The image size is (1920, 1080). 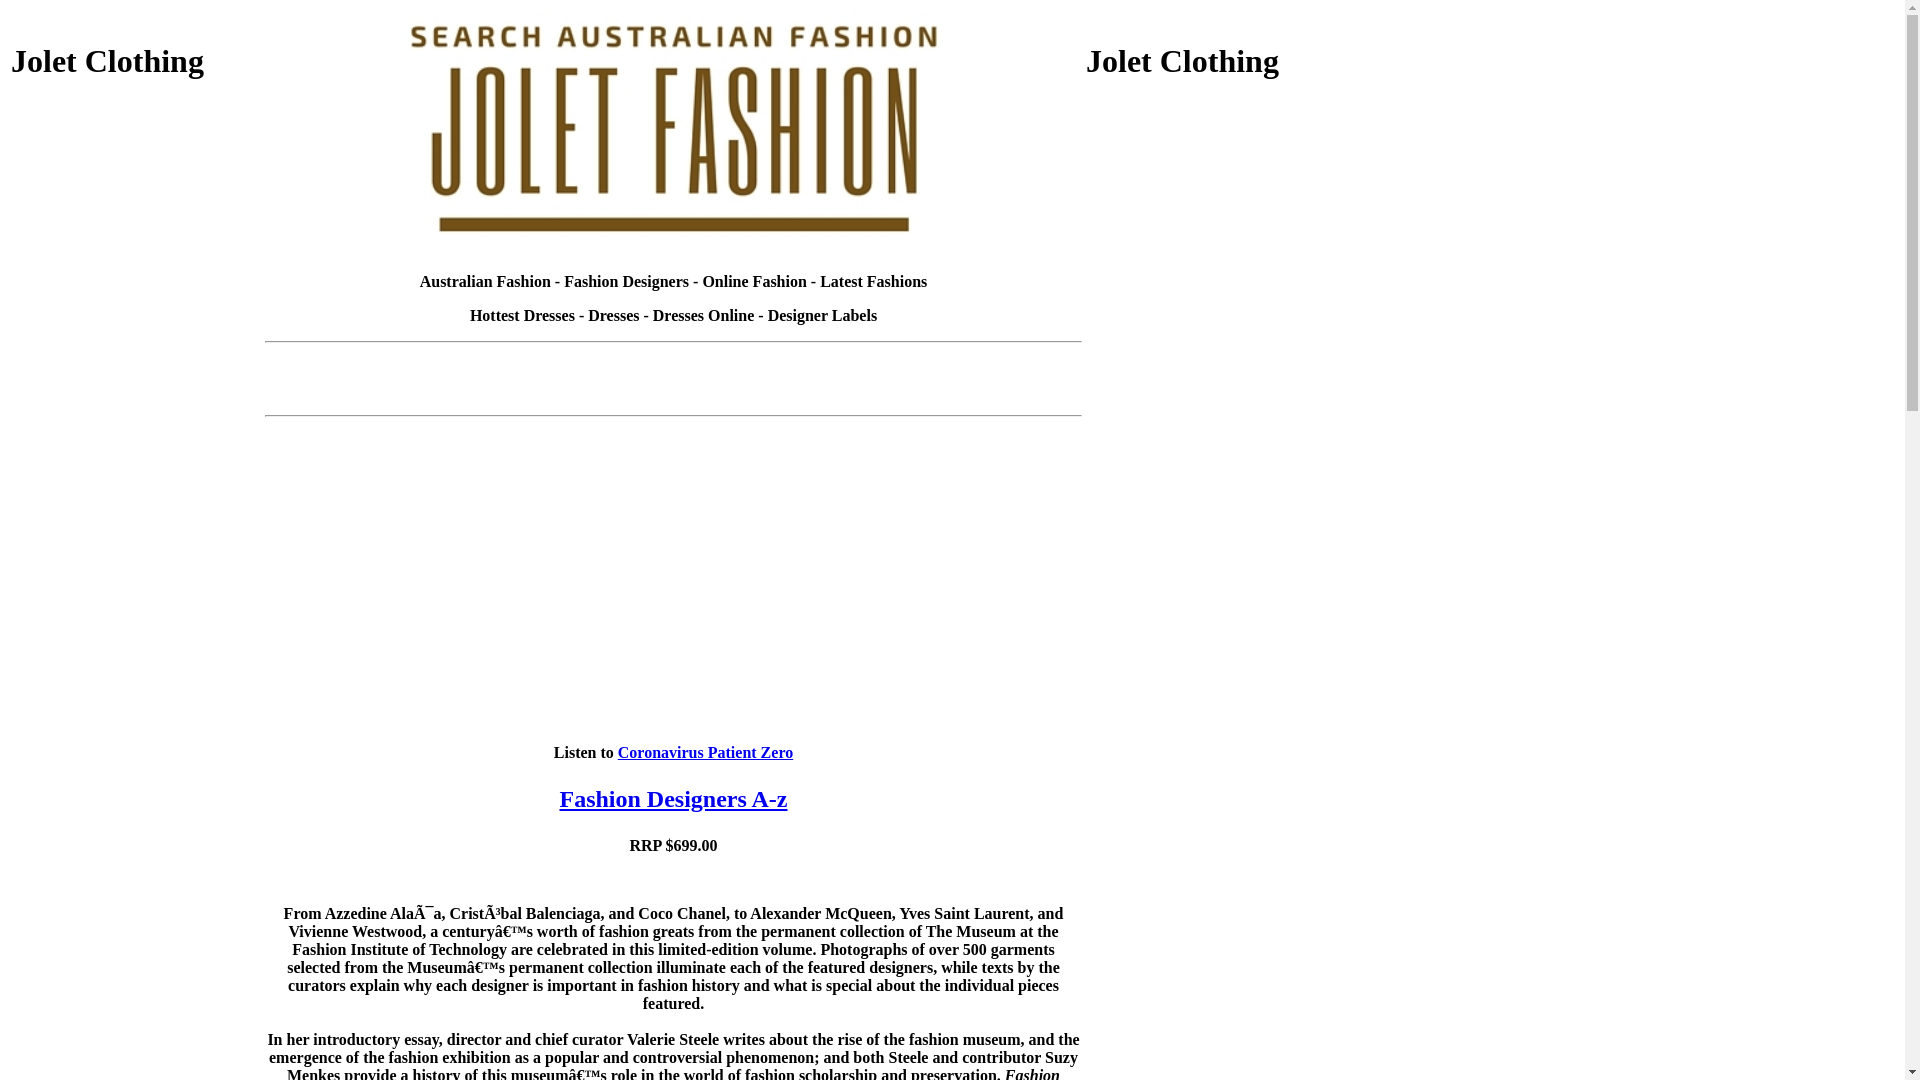 What do you see at coordinates (822, 316) in the screenshot?
I see `Designer Labels` at bounding box center [822, 316].